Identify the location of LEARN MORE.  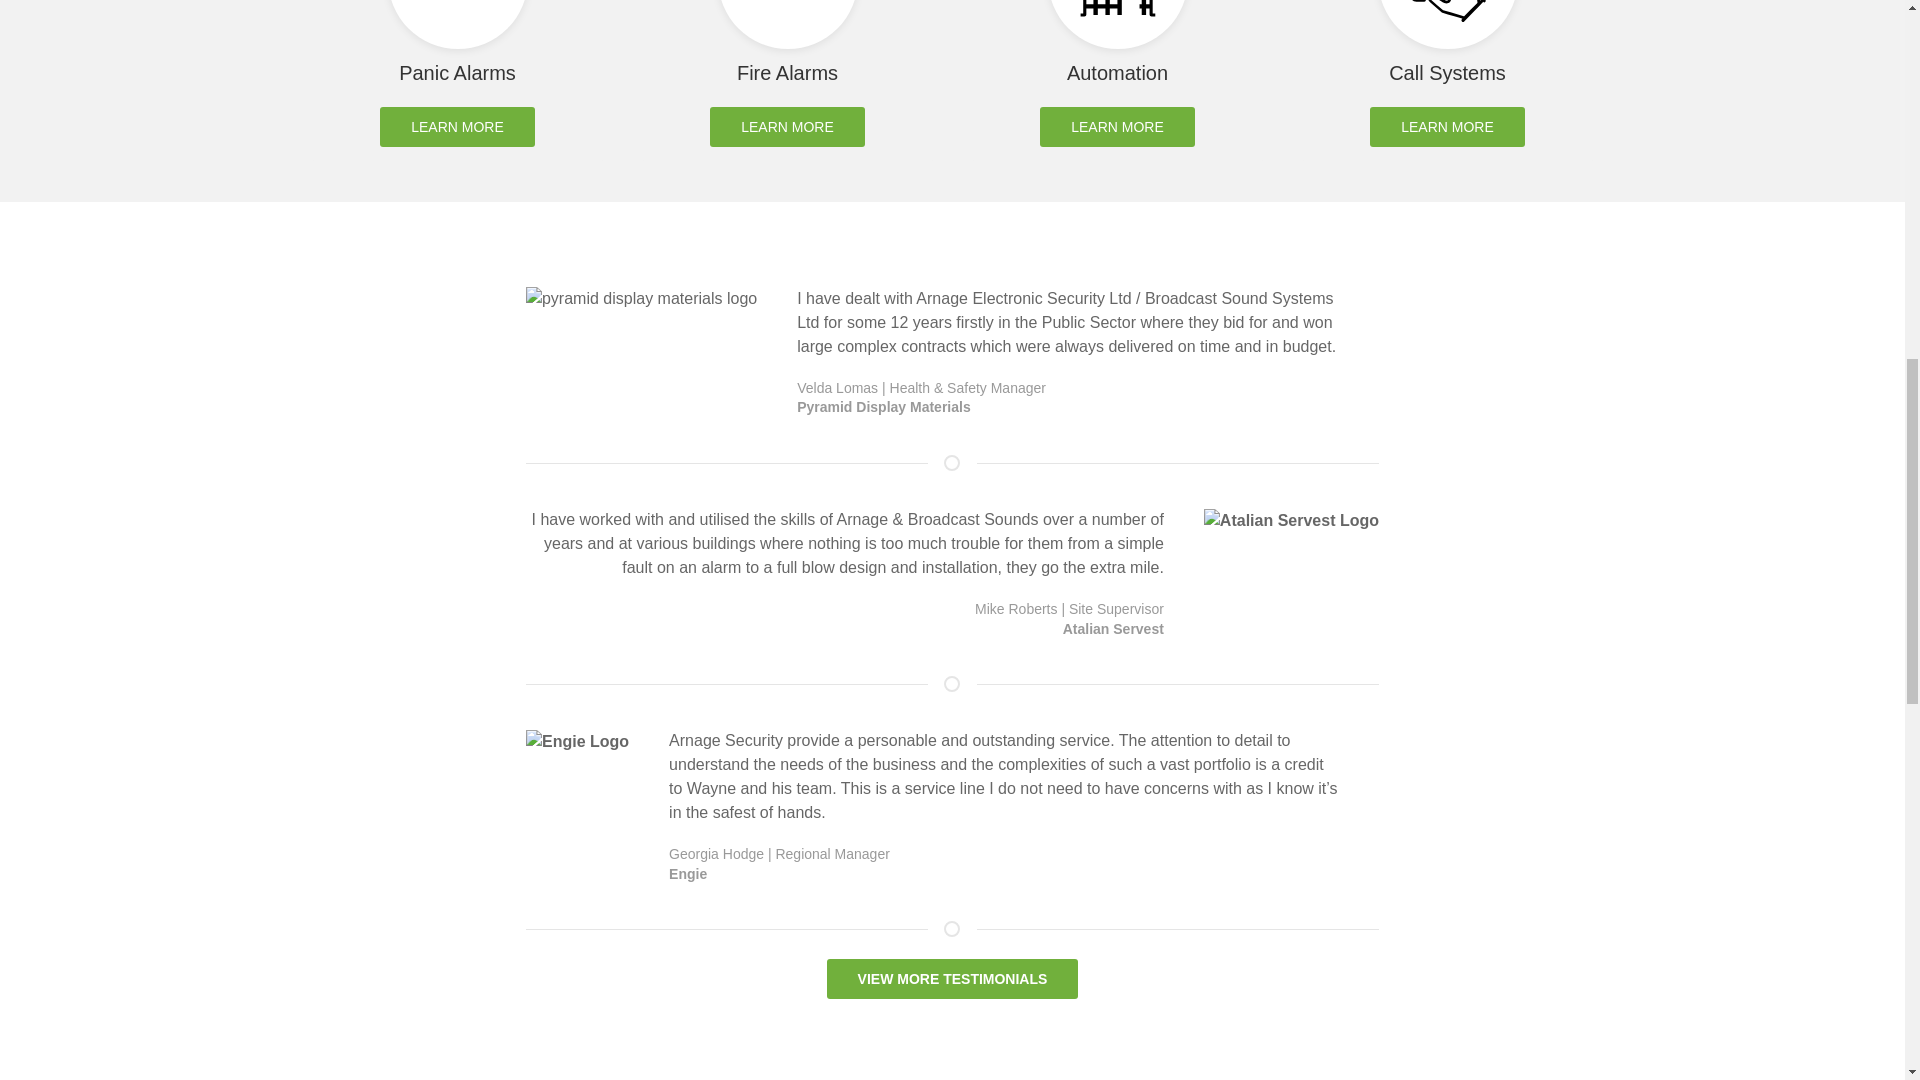
(788, 126).